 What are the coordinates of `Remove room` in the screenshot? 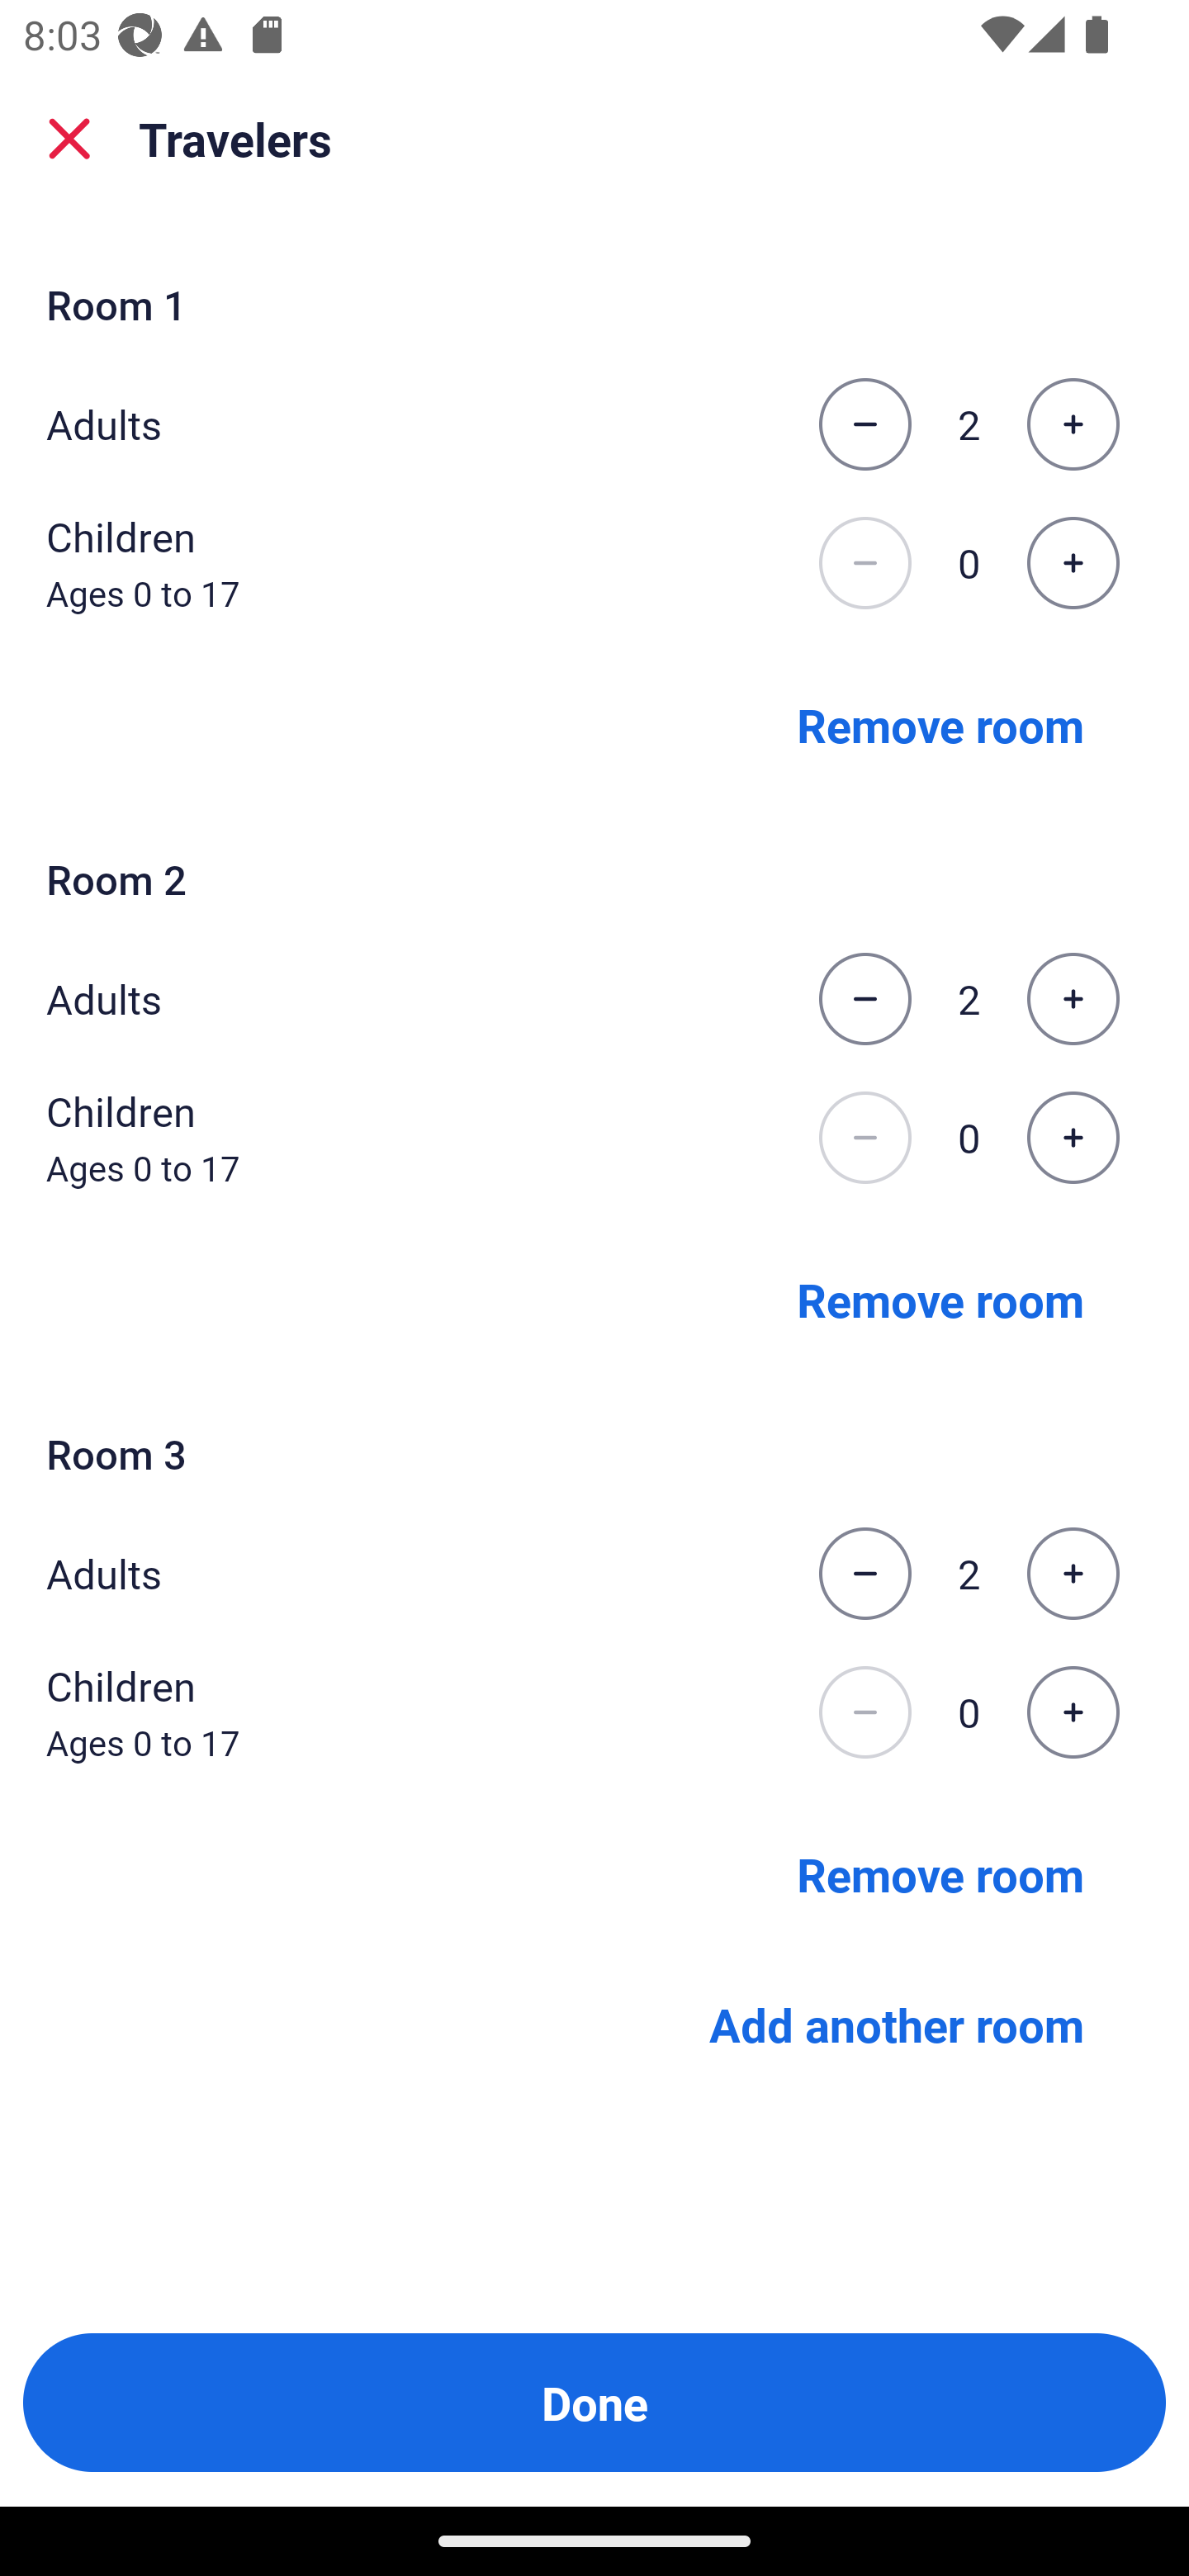 It's located at (940, 1300).